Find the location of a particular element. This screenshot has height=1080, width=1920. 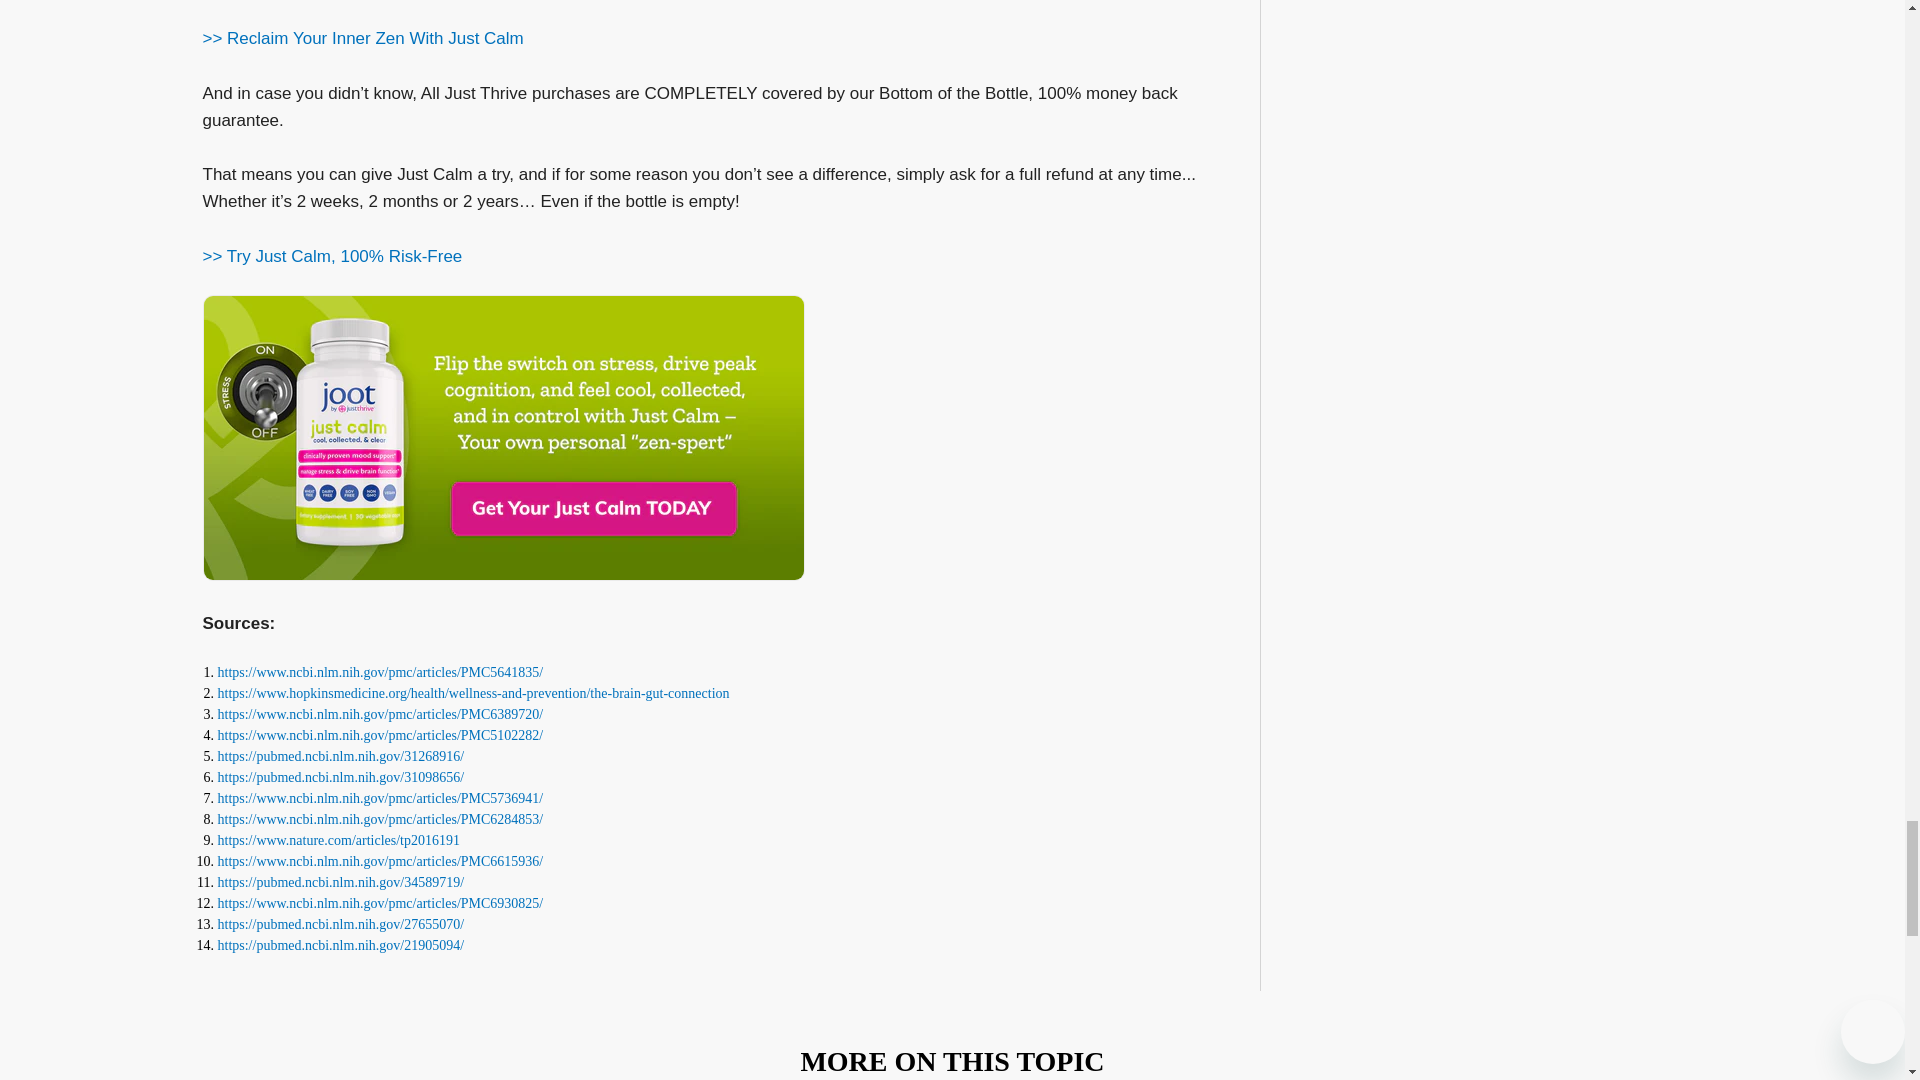

psychobiotics bacteria is located at coordinates (380, 735).